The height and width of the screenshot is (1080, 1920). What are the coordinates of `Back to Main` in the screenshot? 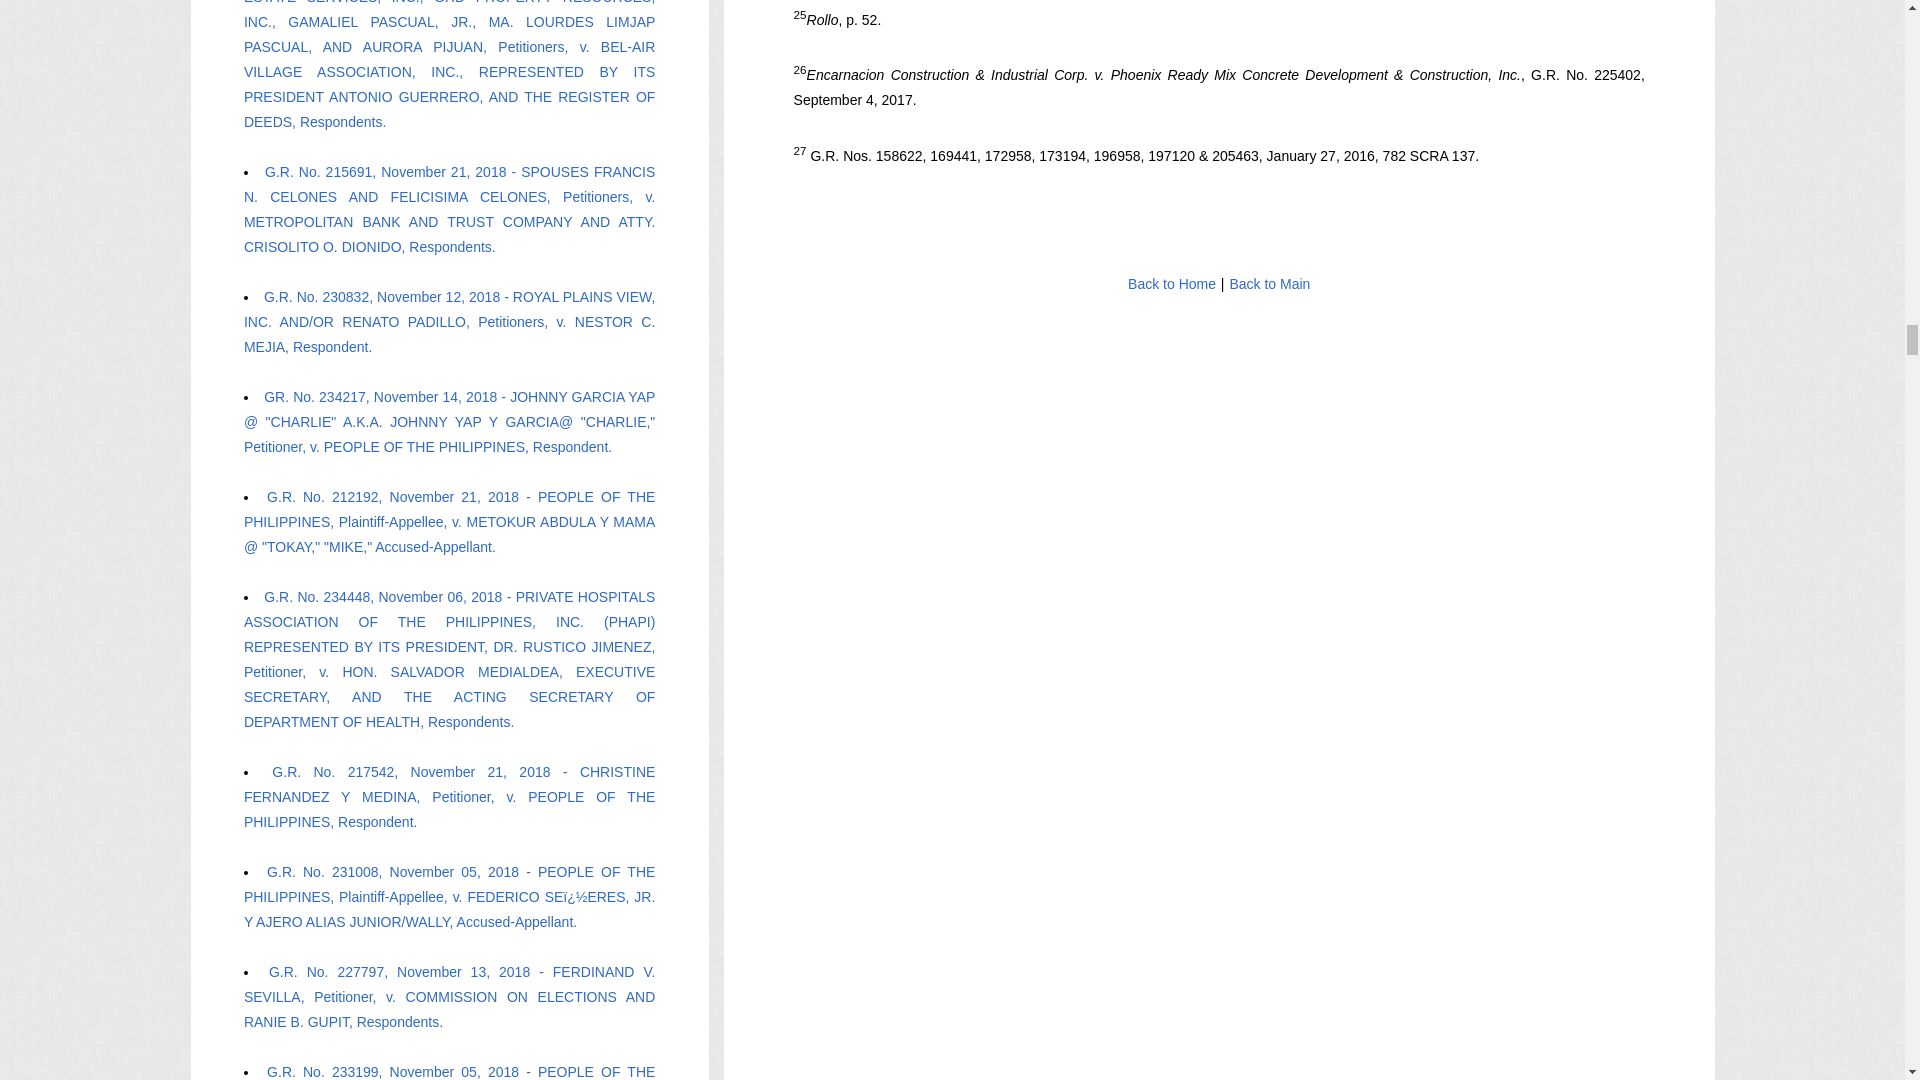 It's located at (1270, 284).